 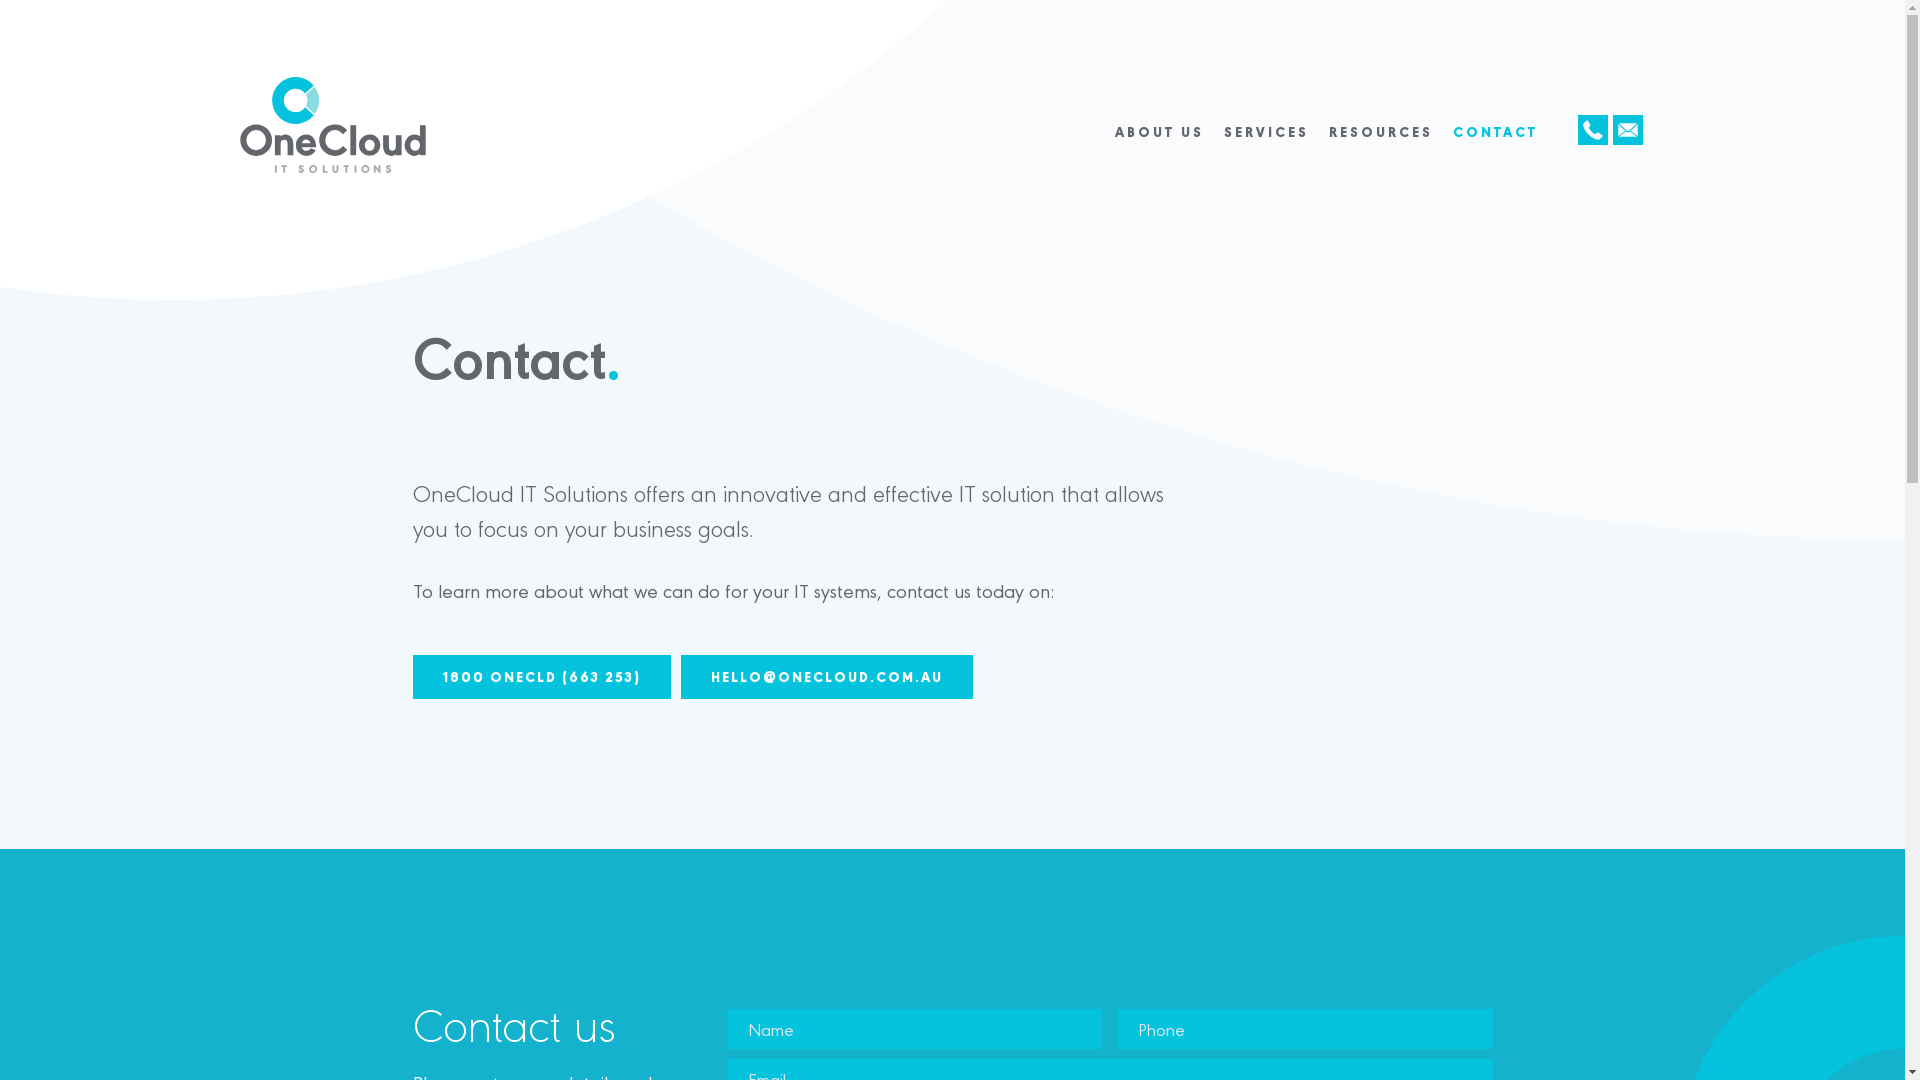 What do you see at coordinates (1158, 132) in the screenshot?
I see `ABOUT US` at bounding box center [1158, 132].